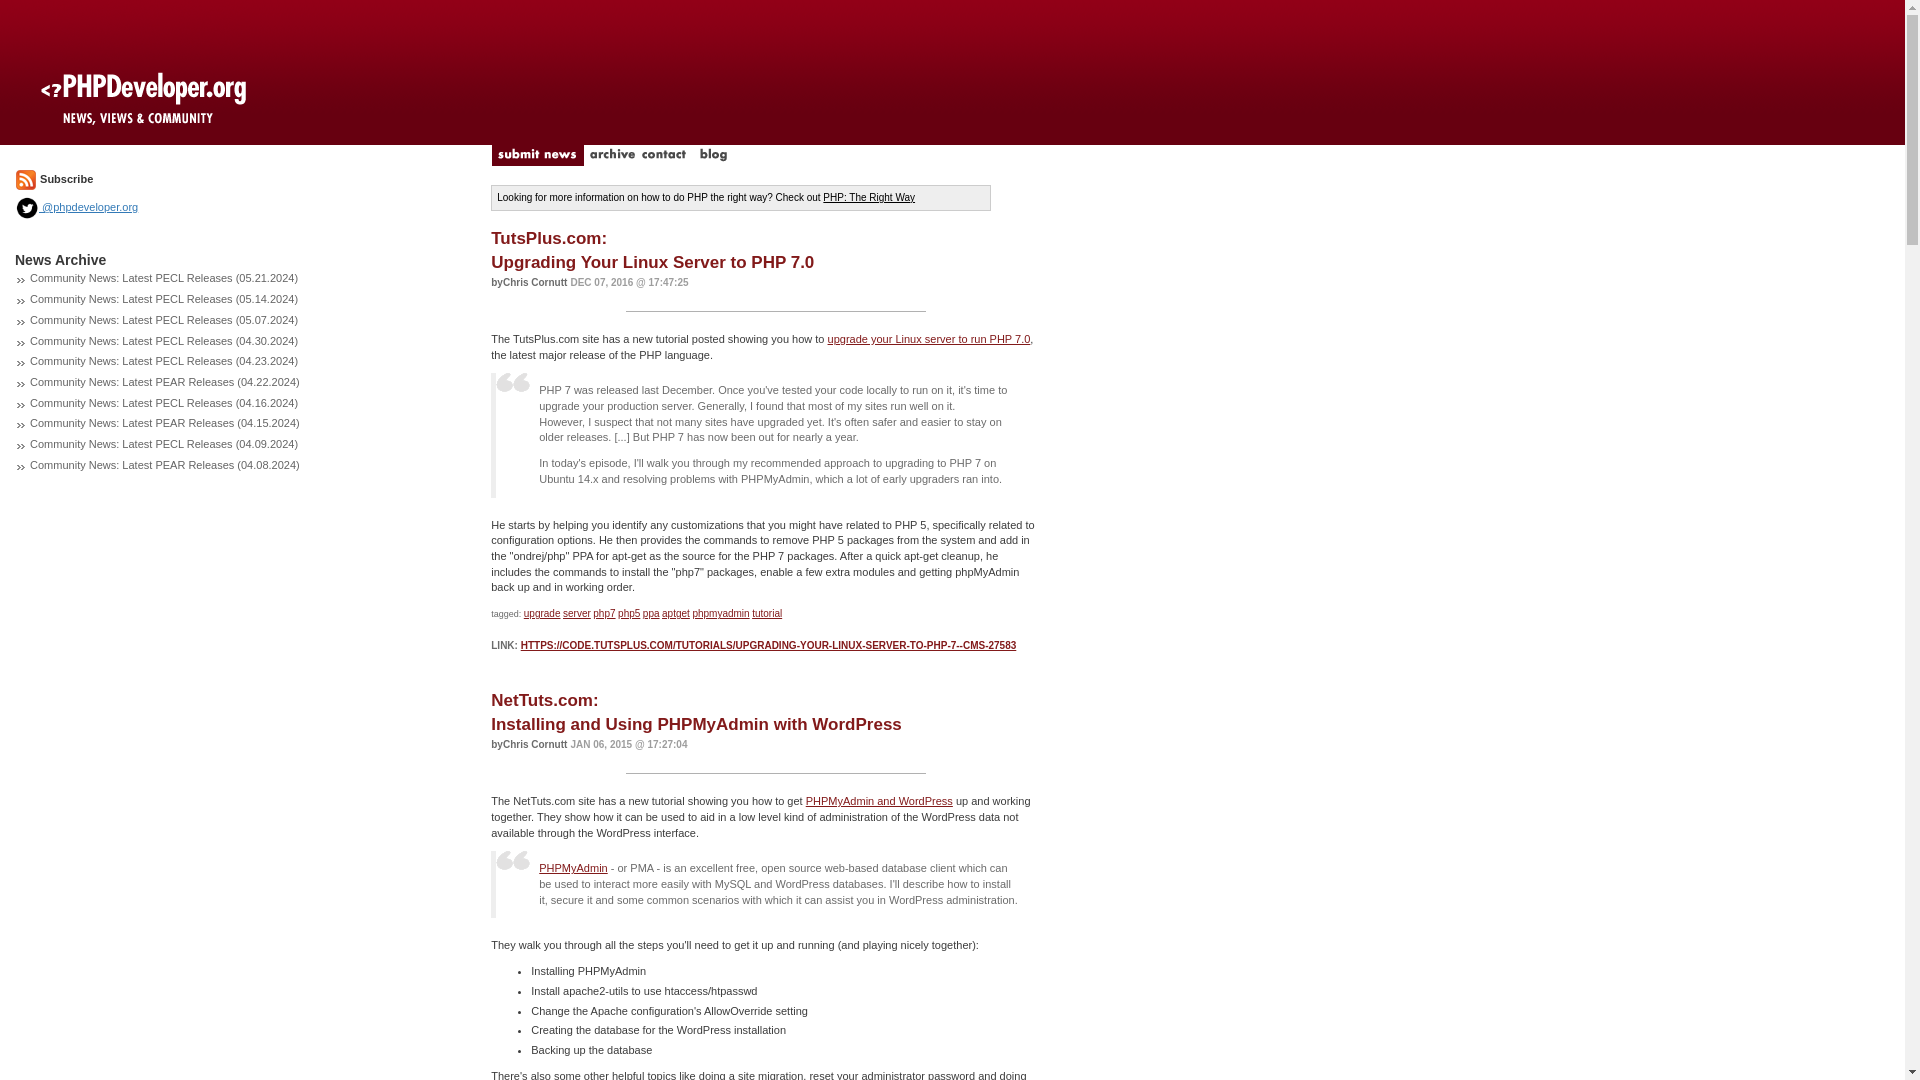  I want to click on aptget, so click(676, 613).